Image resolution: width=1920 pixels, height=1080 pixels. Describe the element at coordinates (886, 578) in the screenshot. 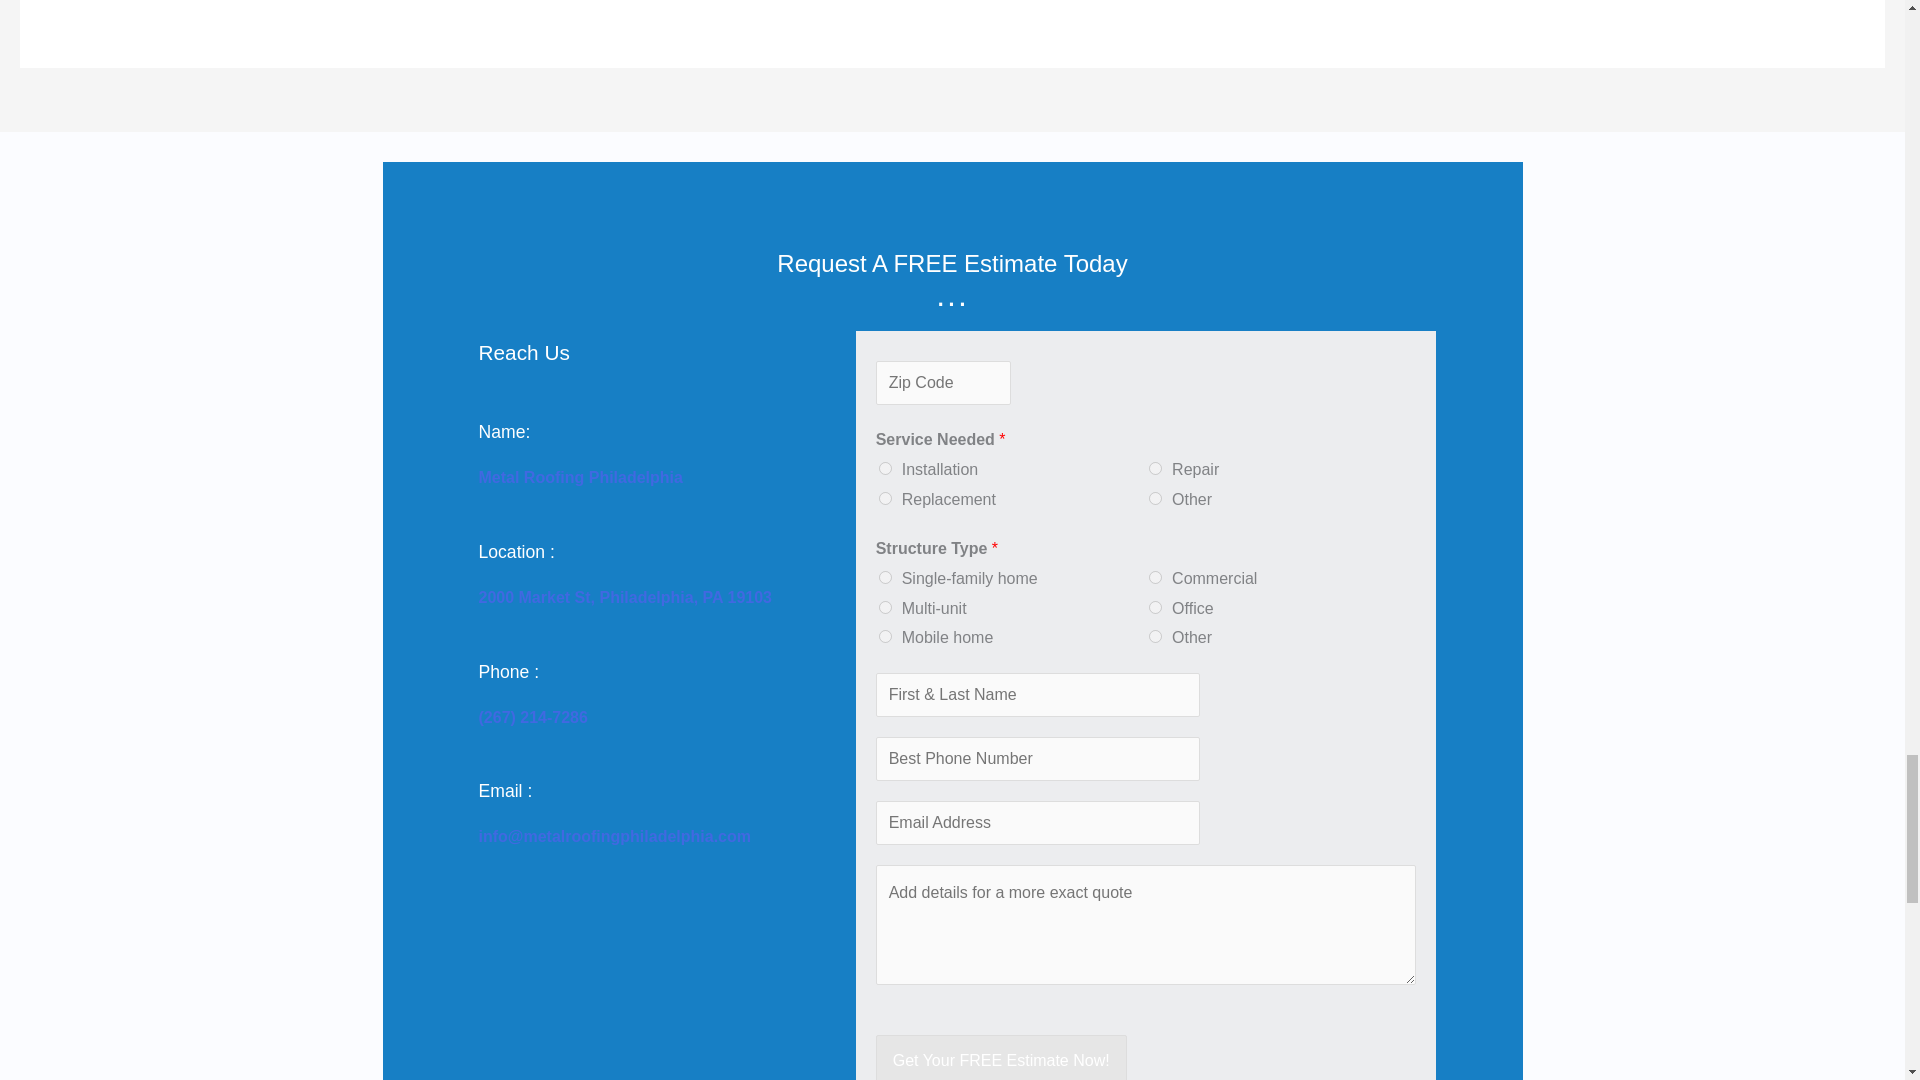

I see `Single-family home` at that location.